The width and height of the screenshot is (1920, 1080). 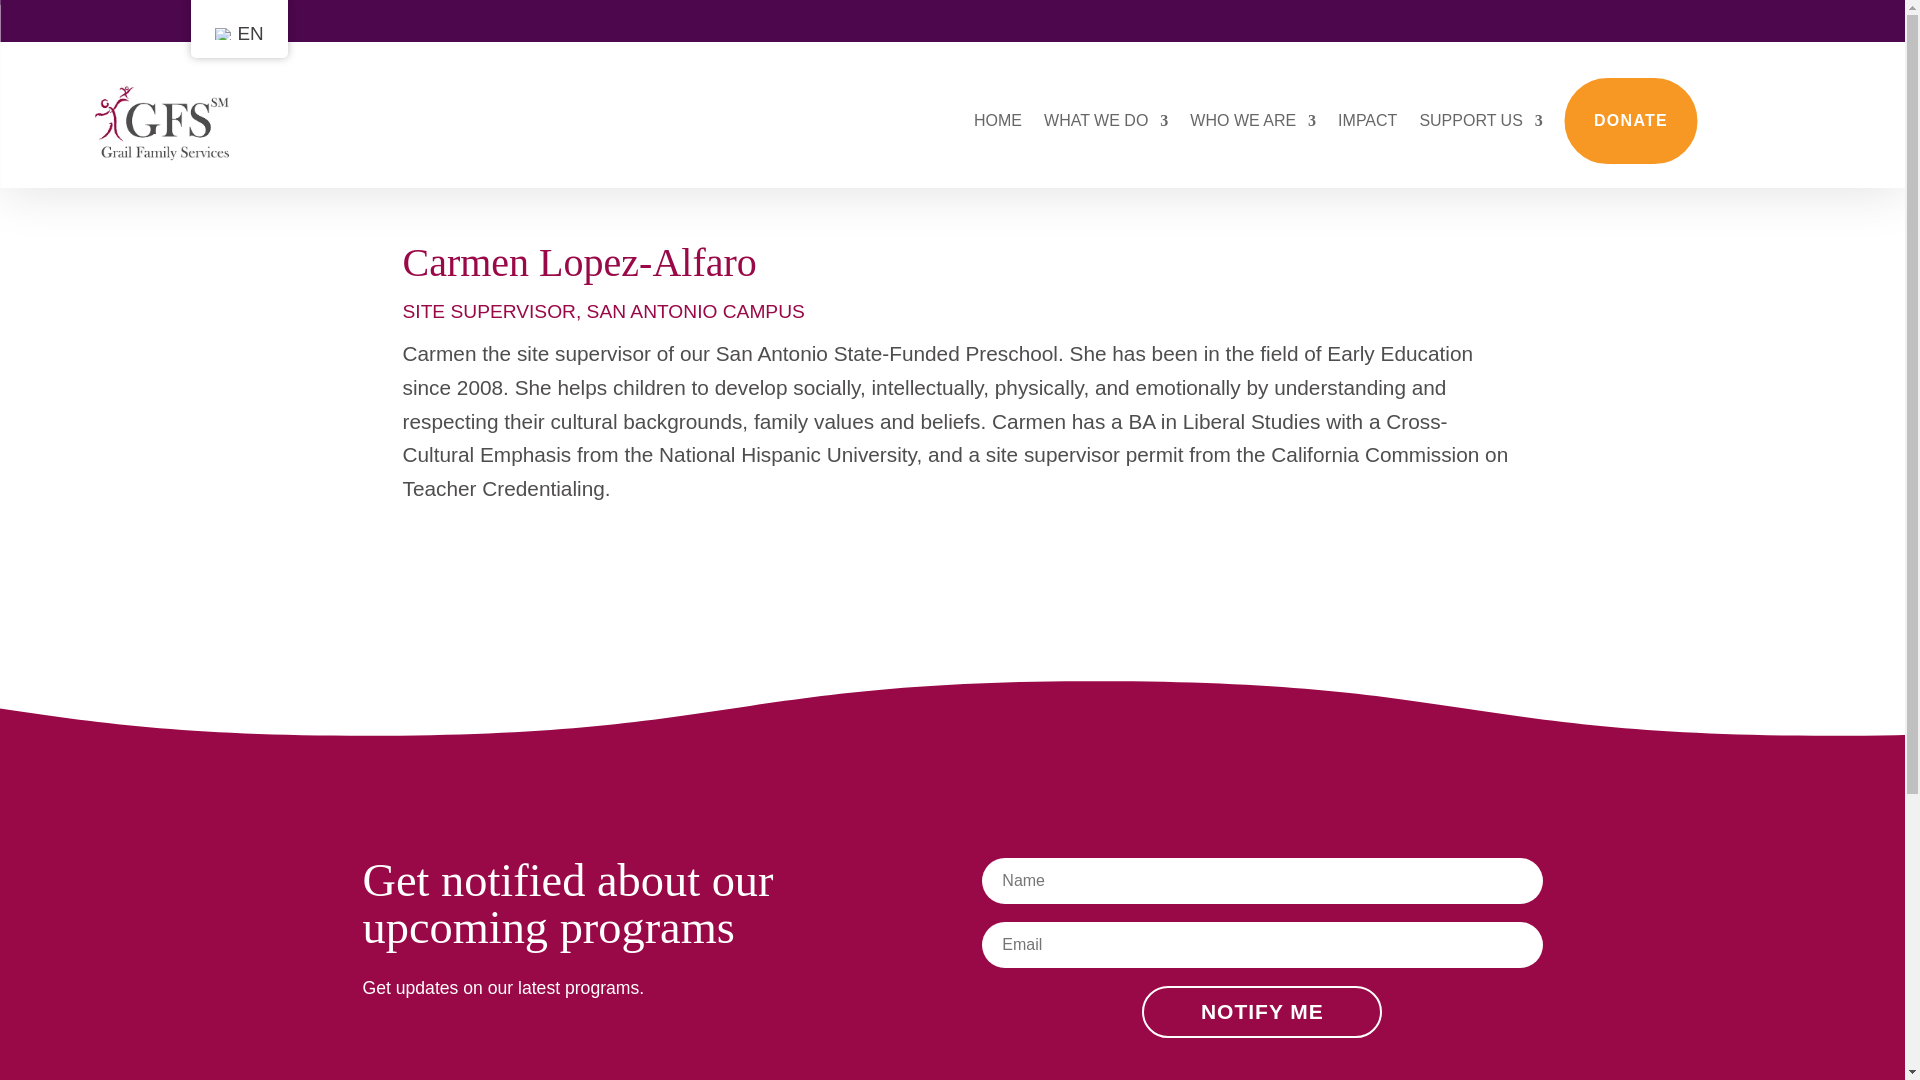 What do you see at coordinates (1252, 120) in the screenshot?
I see `WHO WE ARE` at bounding box center [1252, 120].